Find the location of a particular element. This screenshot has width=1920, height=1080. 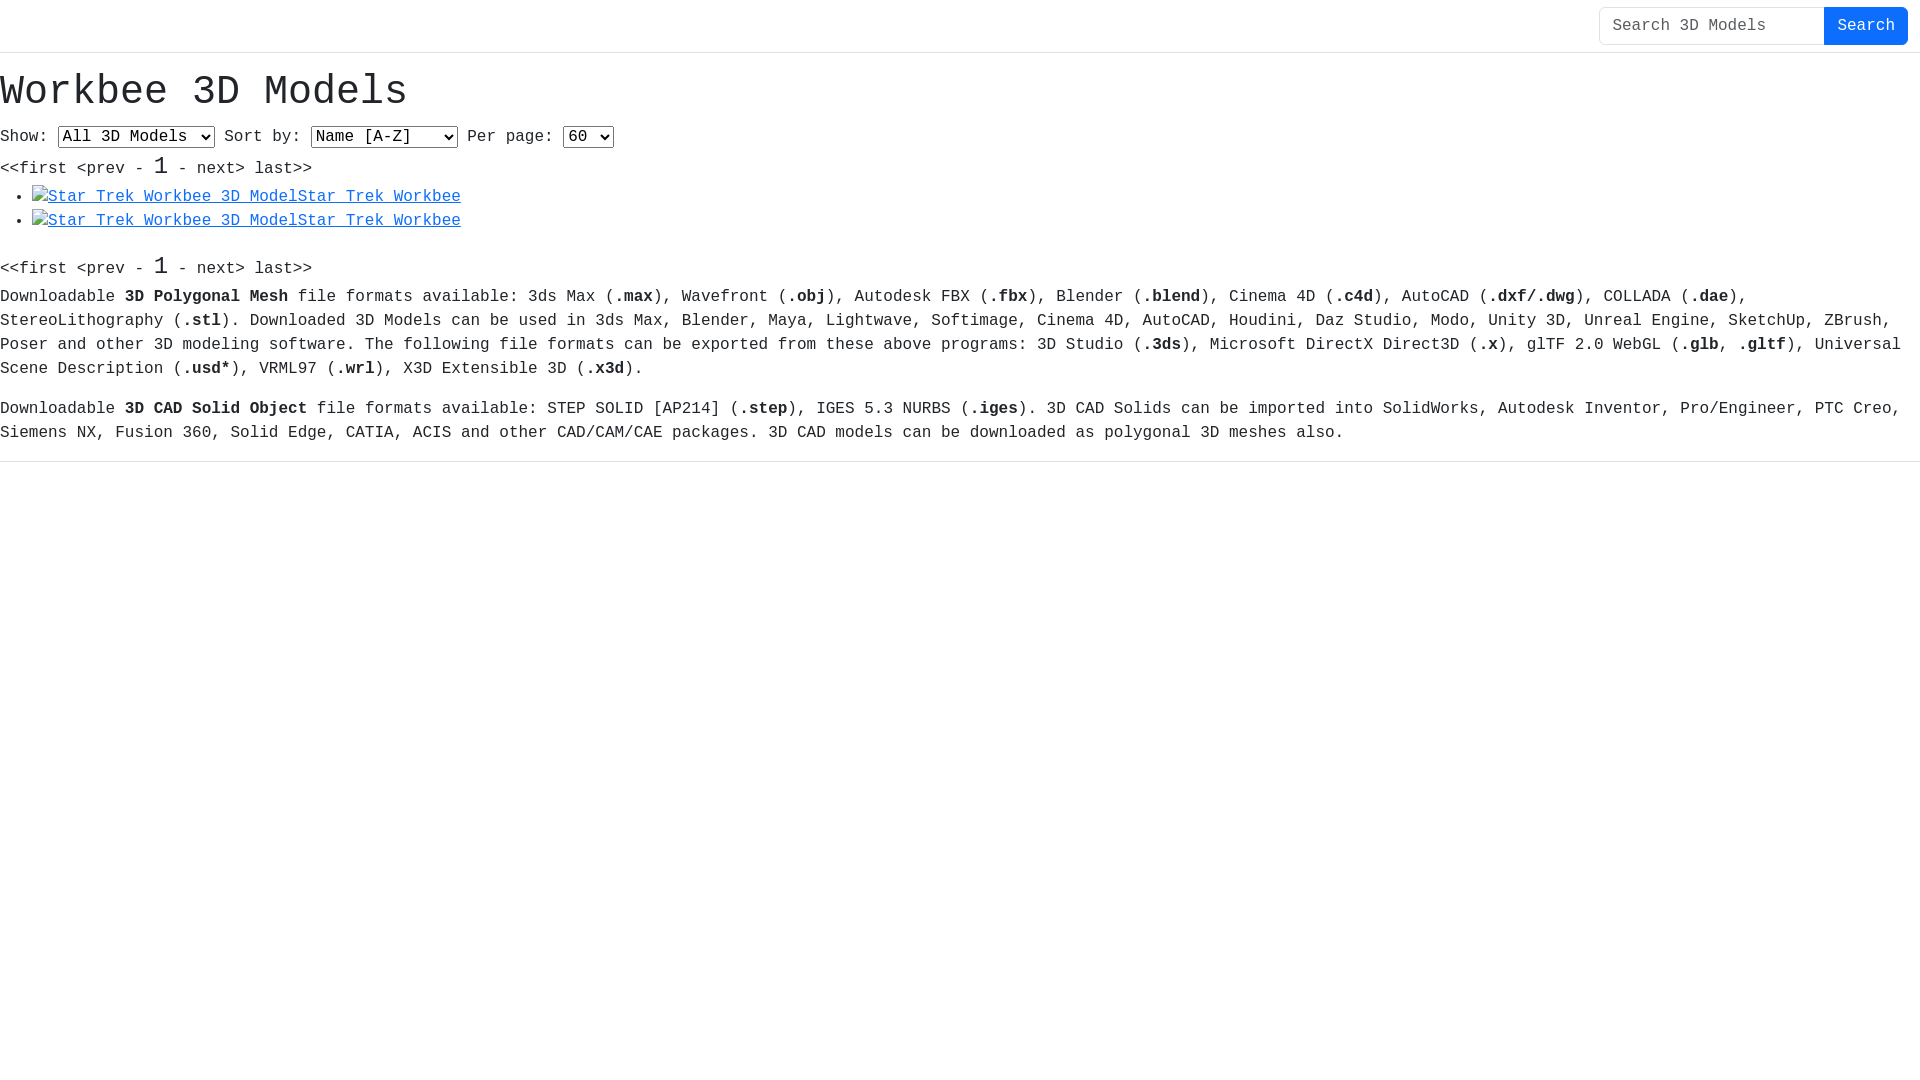

Search is located at coordinates (1866, 26).